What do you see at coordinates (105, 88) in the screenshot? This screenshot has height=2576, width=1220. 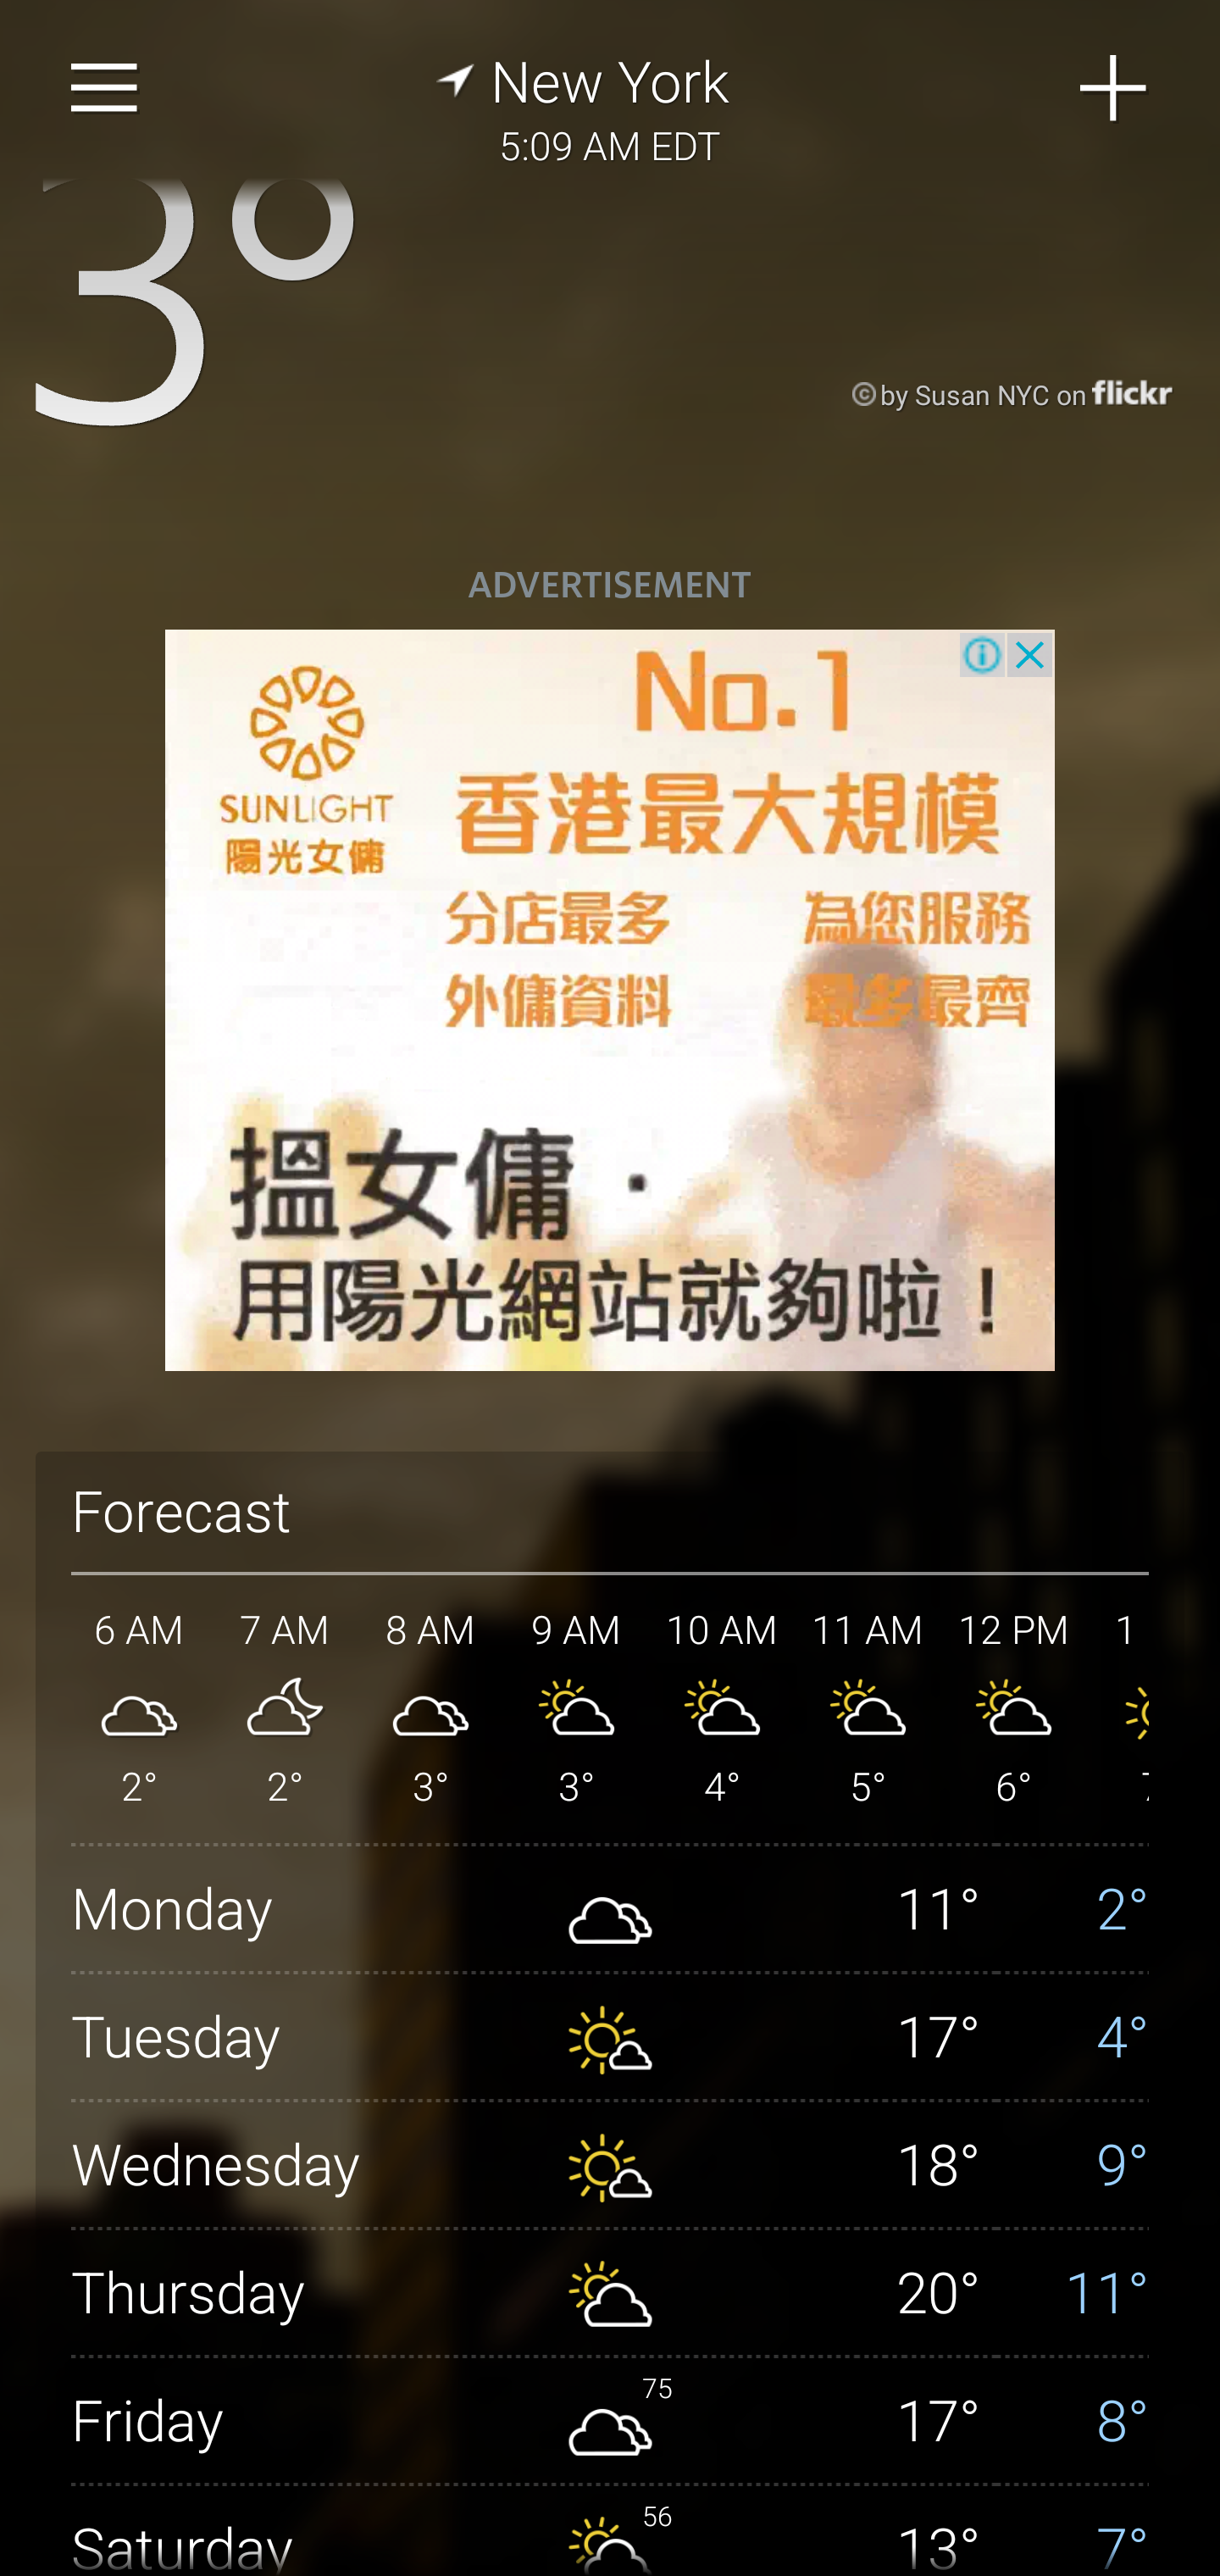 I see `Sidebar` at bounding box center [105, 88].